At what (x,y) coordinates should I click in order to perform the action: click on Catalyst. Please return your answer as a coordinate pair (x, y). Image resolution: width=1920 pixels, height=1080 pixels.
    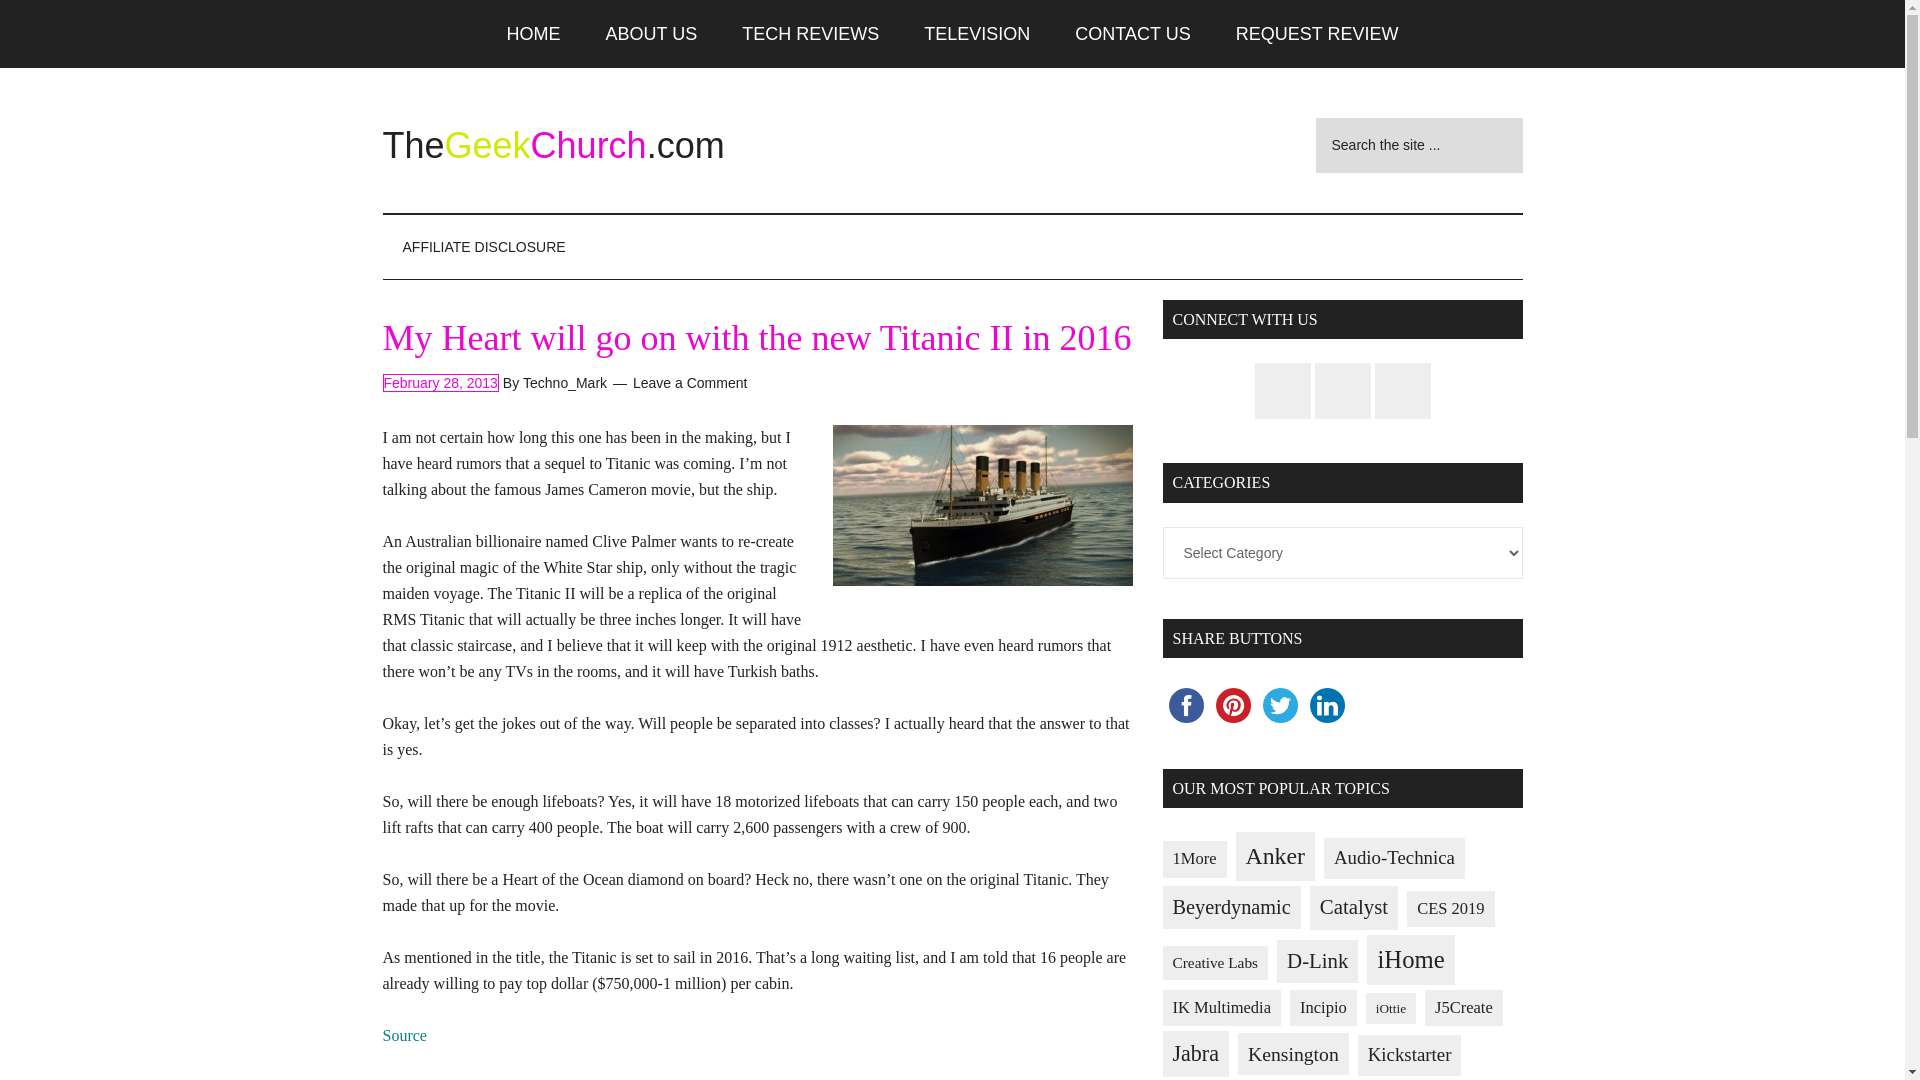
    Looking at the image, I should click on (1353, 907).